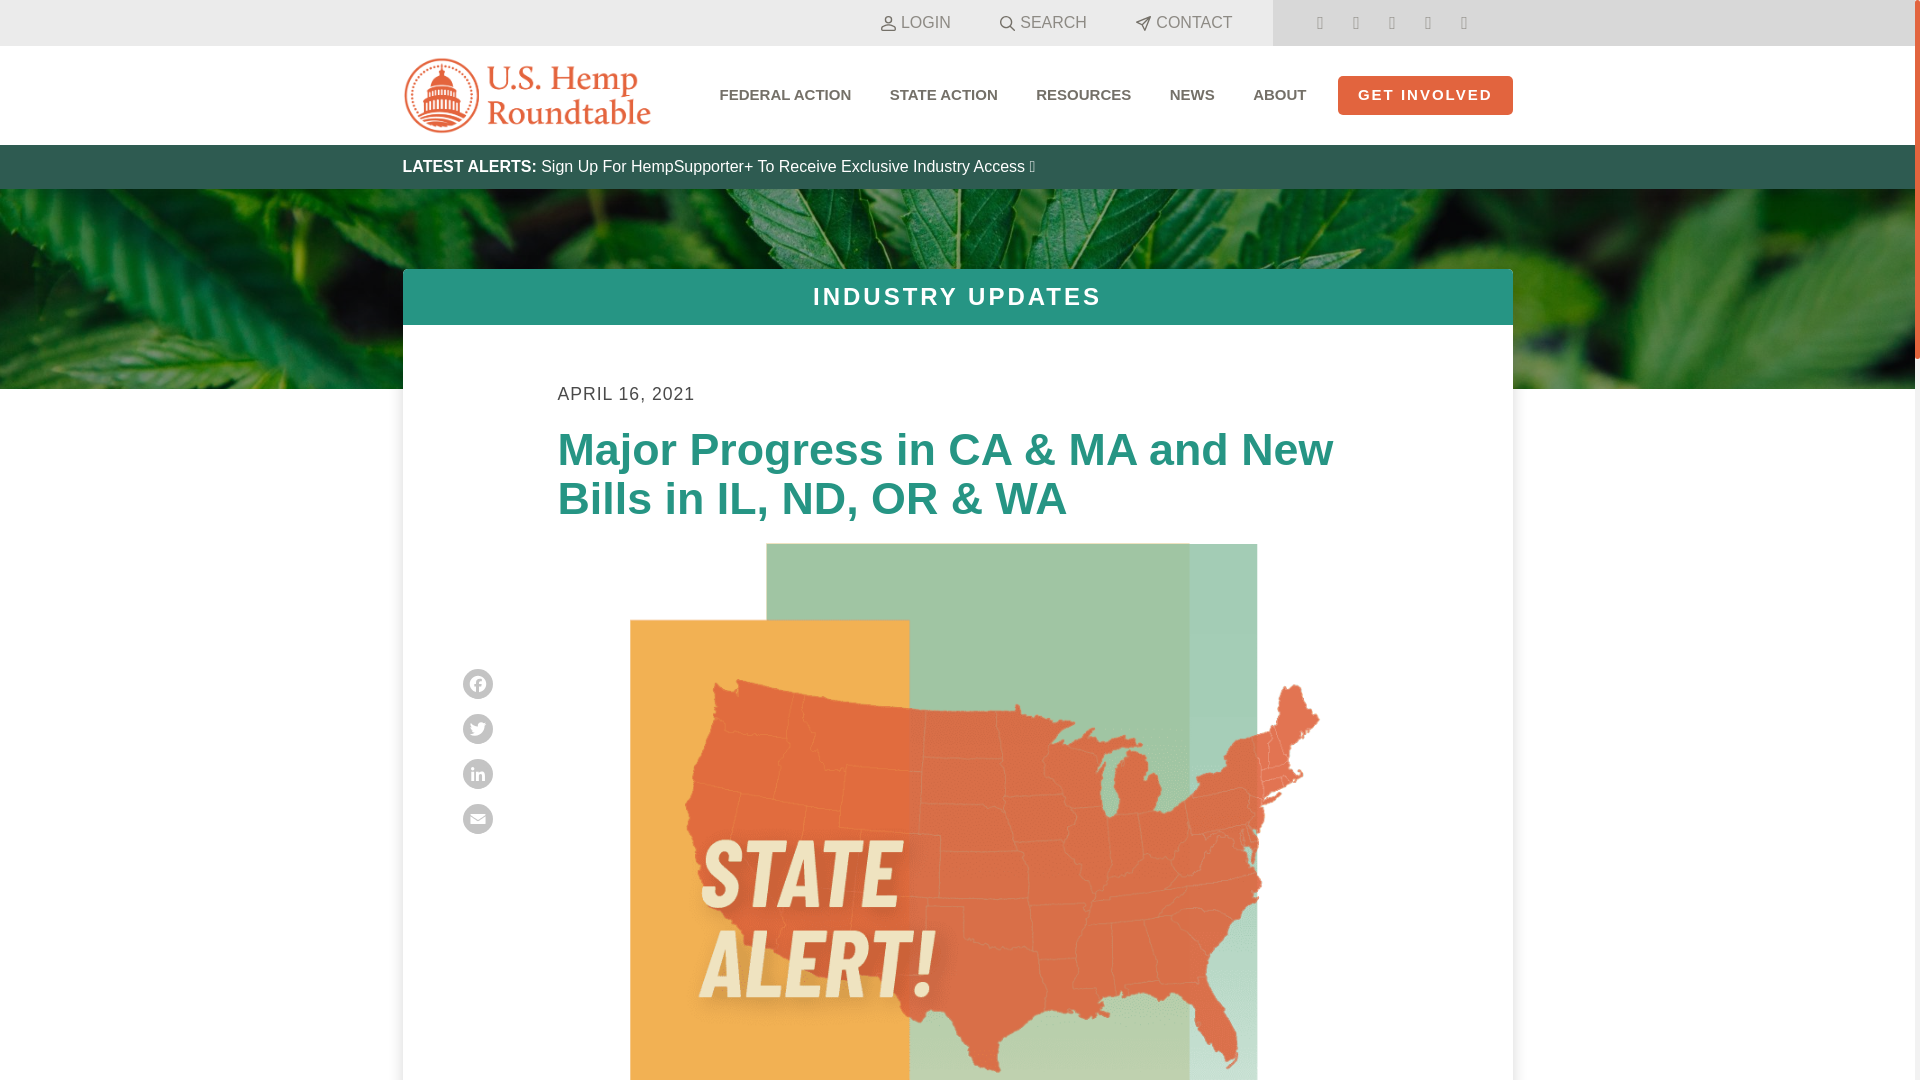 Image resolution: width=1920 pixels, height=1080 pixels. What do you see at coordinates (1356, 22) in the screenshot?
I see `Opens in new tab` at bounding box center [1356, 22].